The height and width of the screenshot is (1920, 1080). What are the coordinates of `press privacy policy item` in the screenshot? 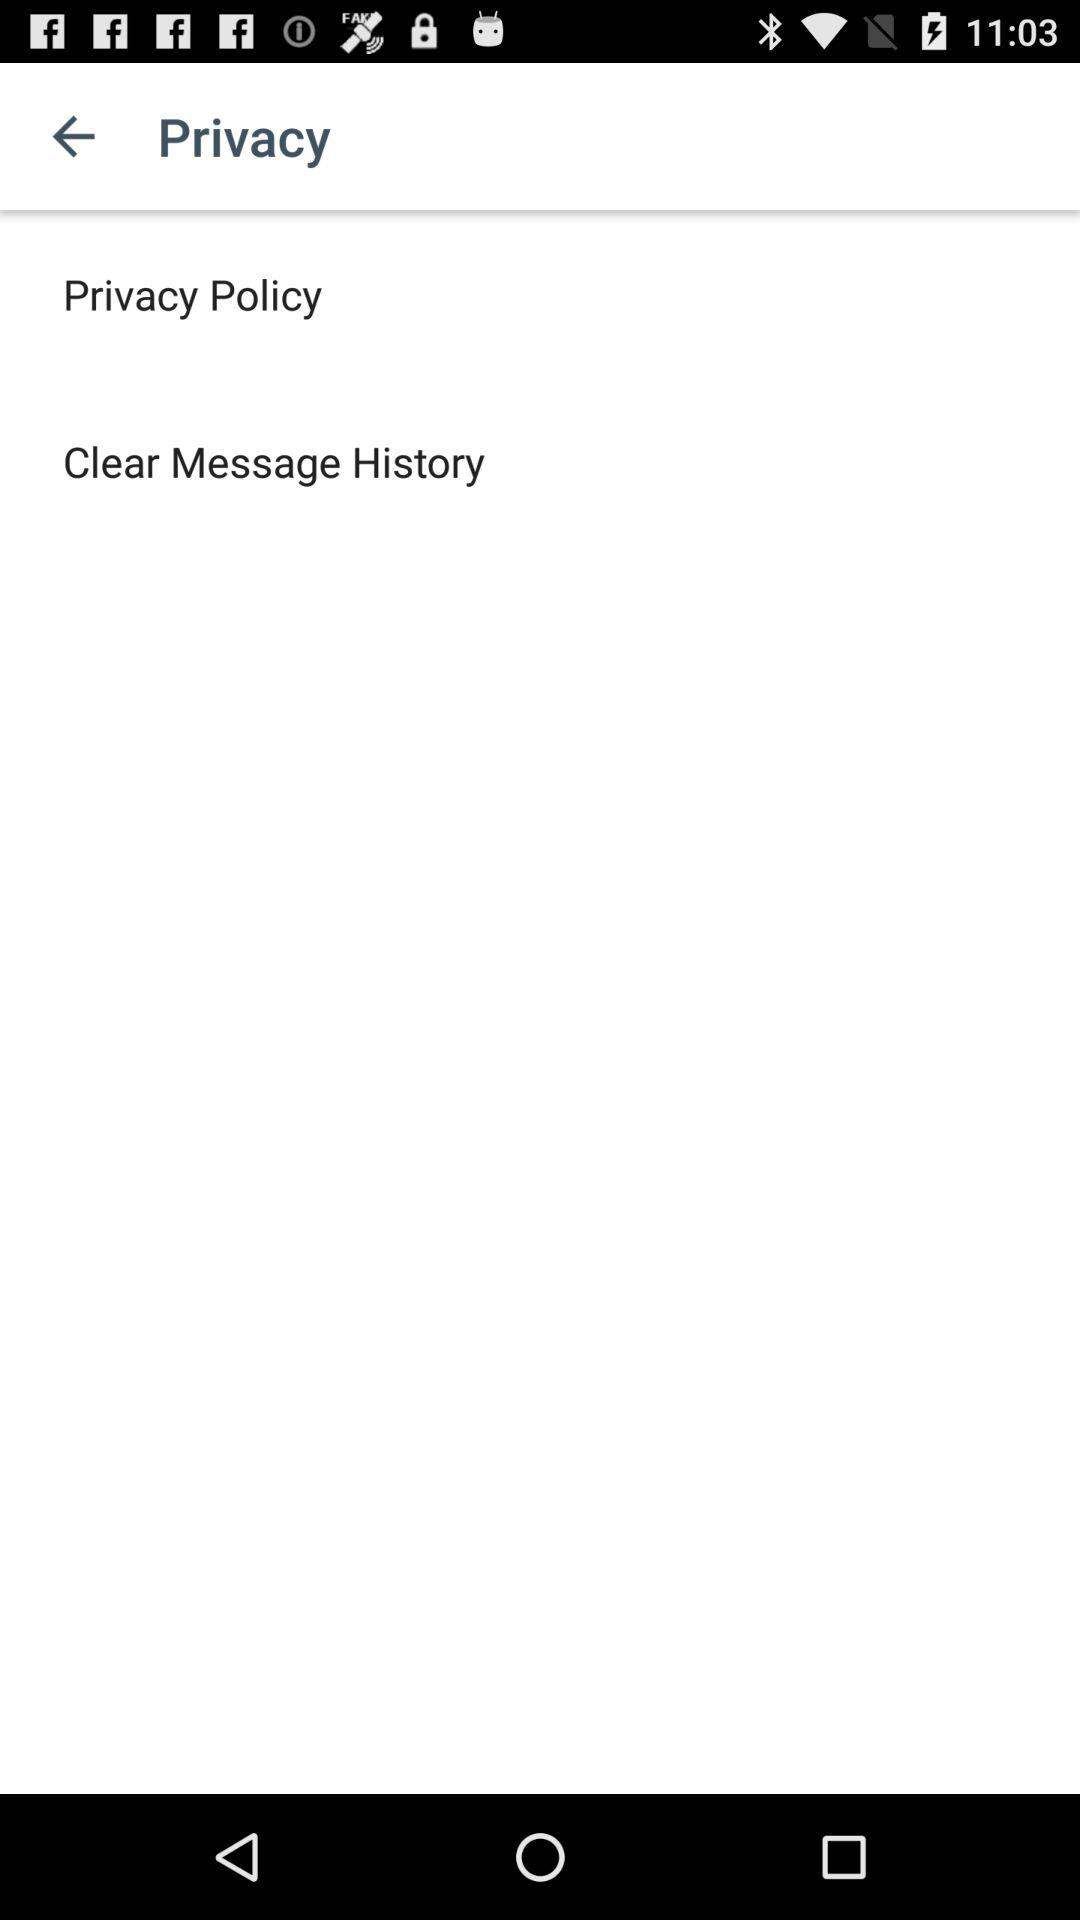 It's located at (192, 294).